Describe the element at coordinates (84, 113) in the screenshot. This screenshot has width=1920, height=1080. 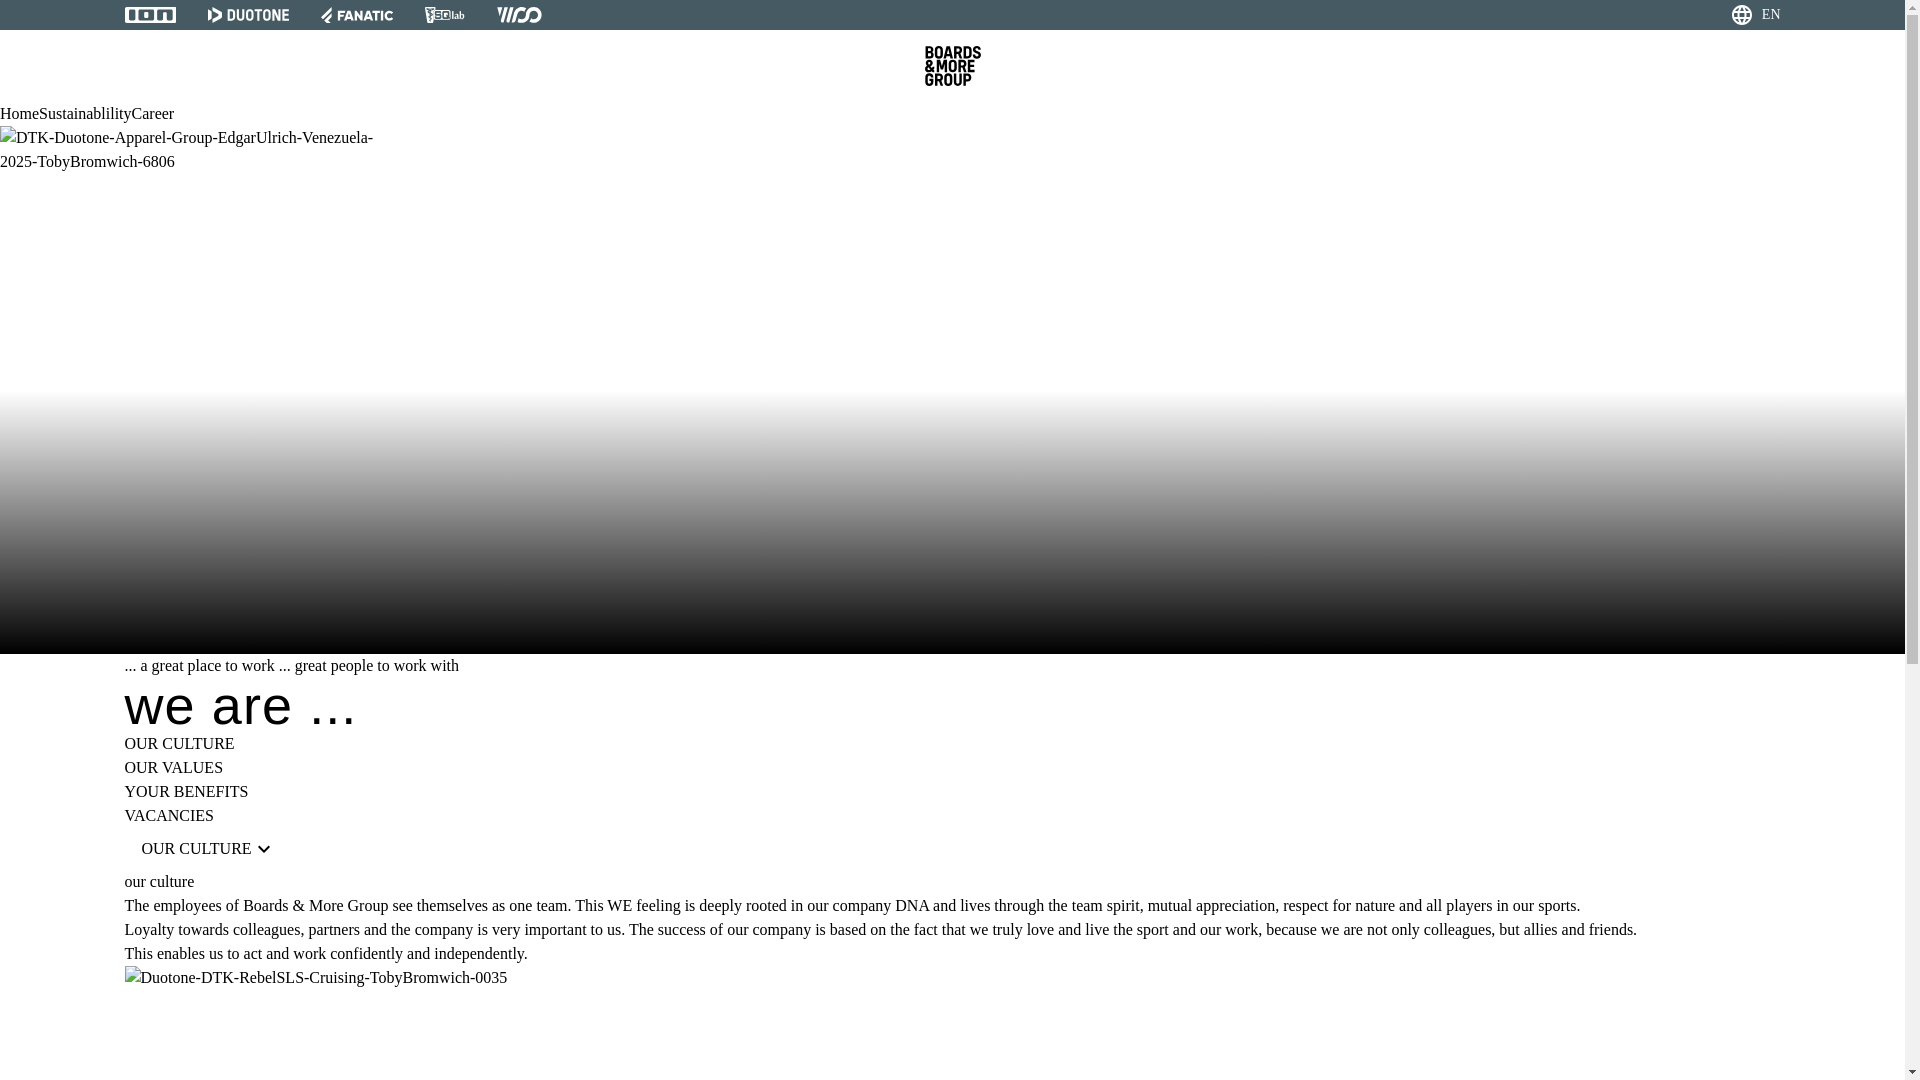
I see `Sustainablility` at that location.